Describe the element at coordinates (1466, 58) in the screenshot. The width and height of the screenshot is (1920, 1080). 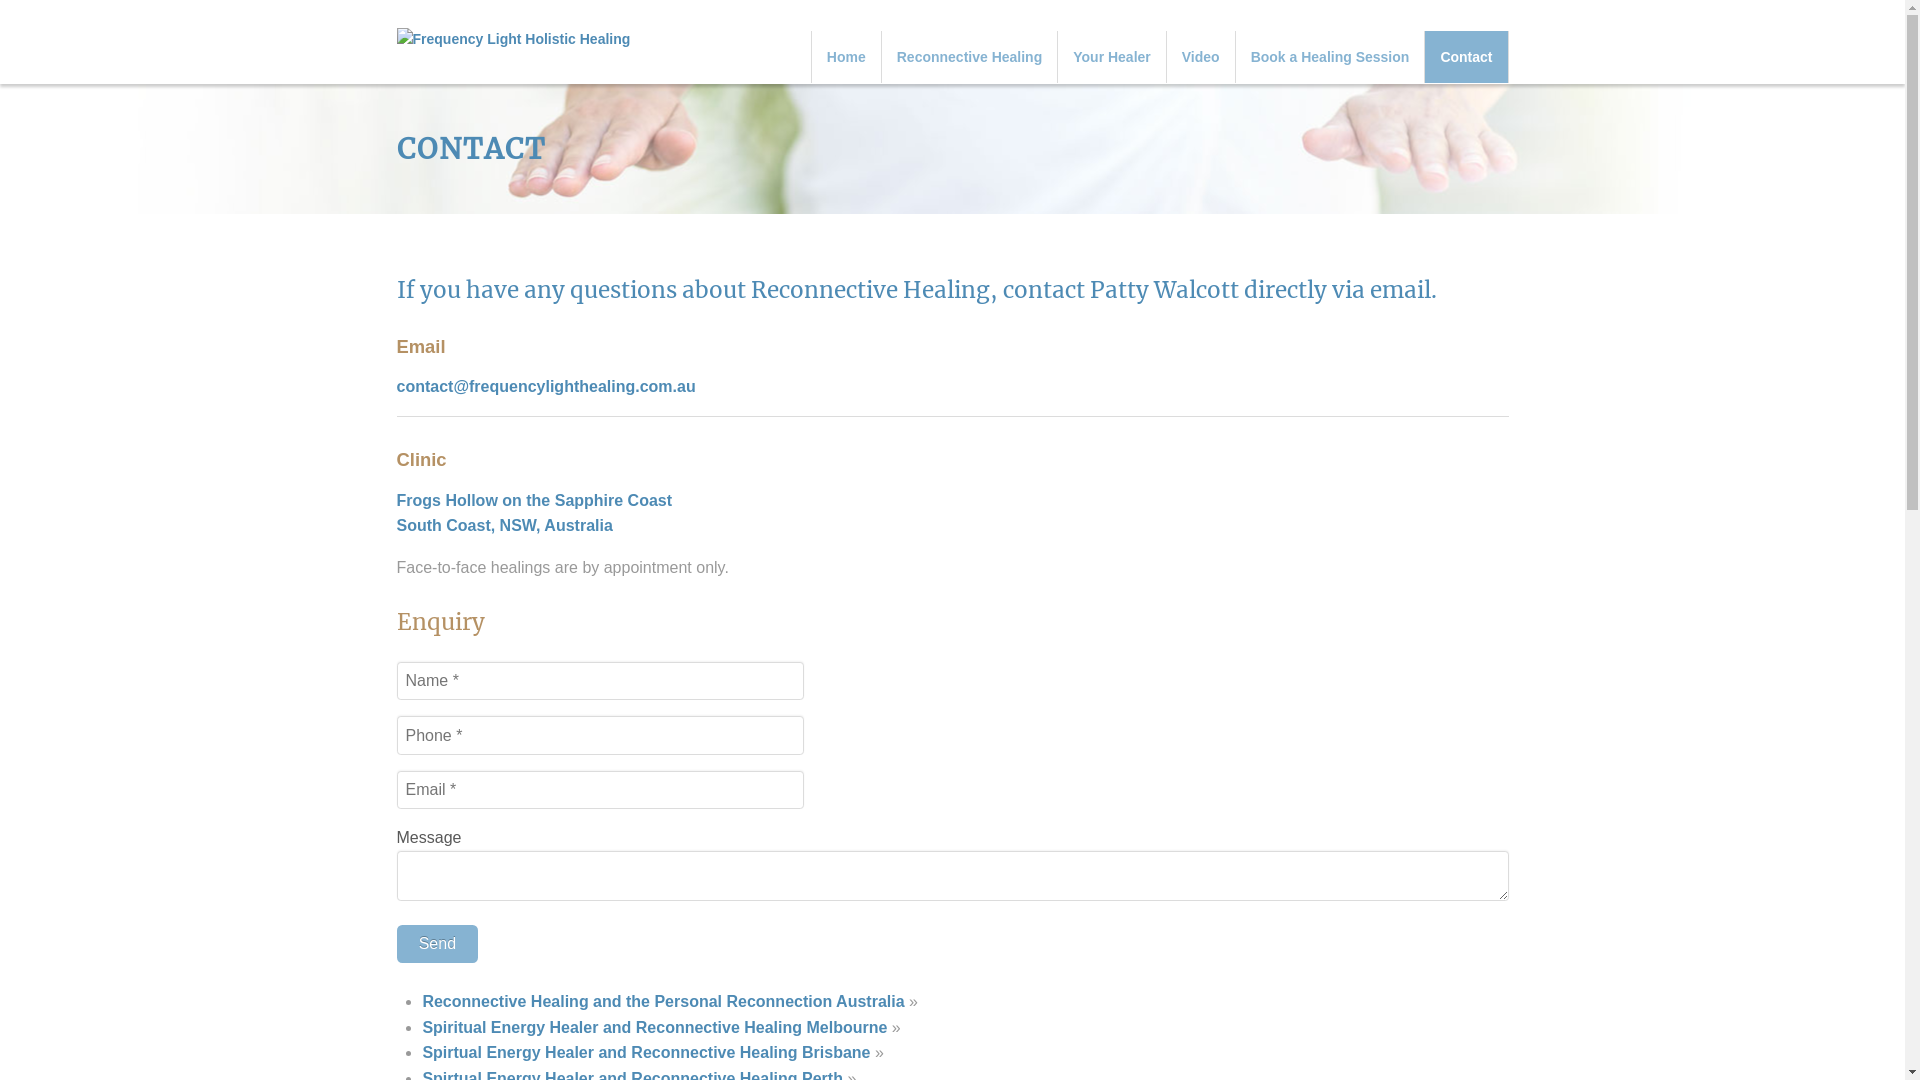
I see `Contact` at that location.